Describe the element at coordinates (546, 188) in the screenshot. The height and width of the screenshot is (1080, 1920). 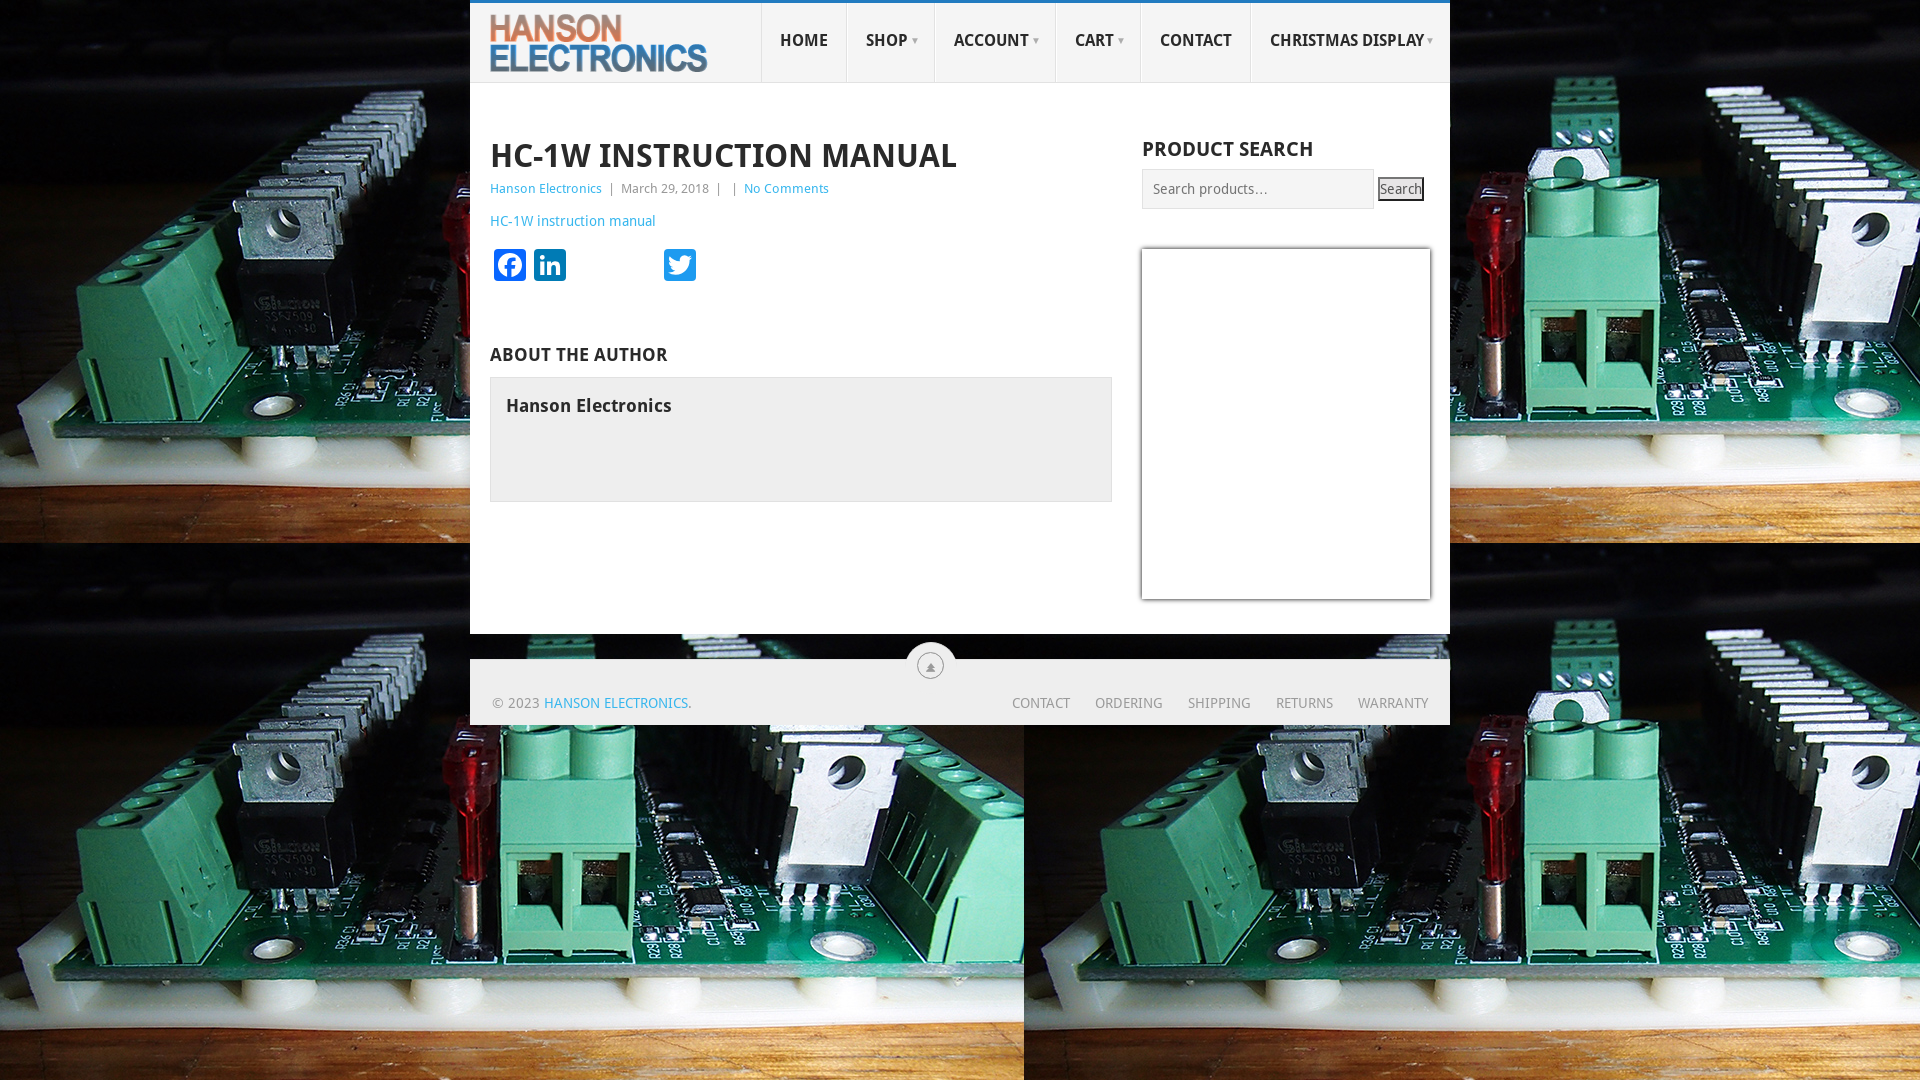
I see `Hanson Electronics` at that location.